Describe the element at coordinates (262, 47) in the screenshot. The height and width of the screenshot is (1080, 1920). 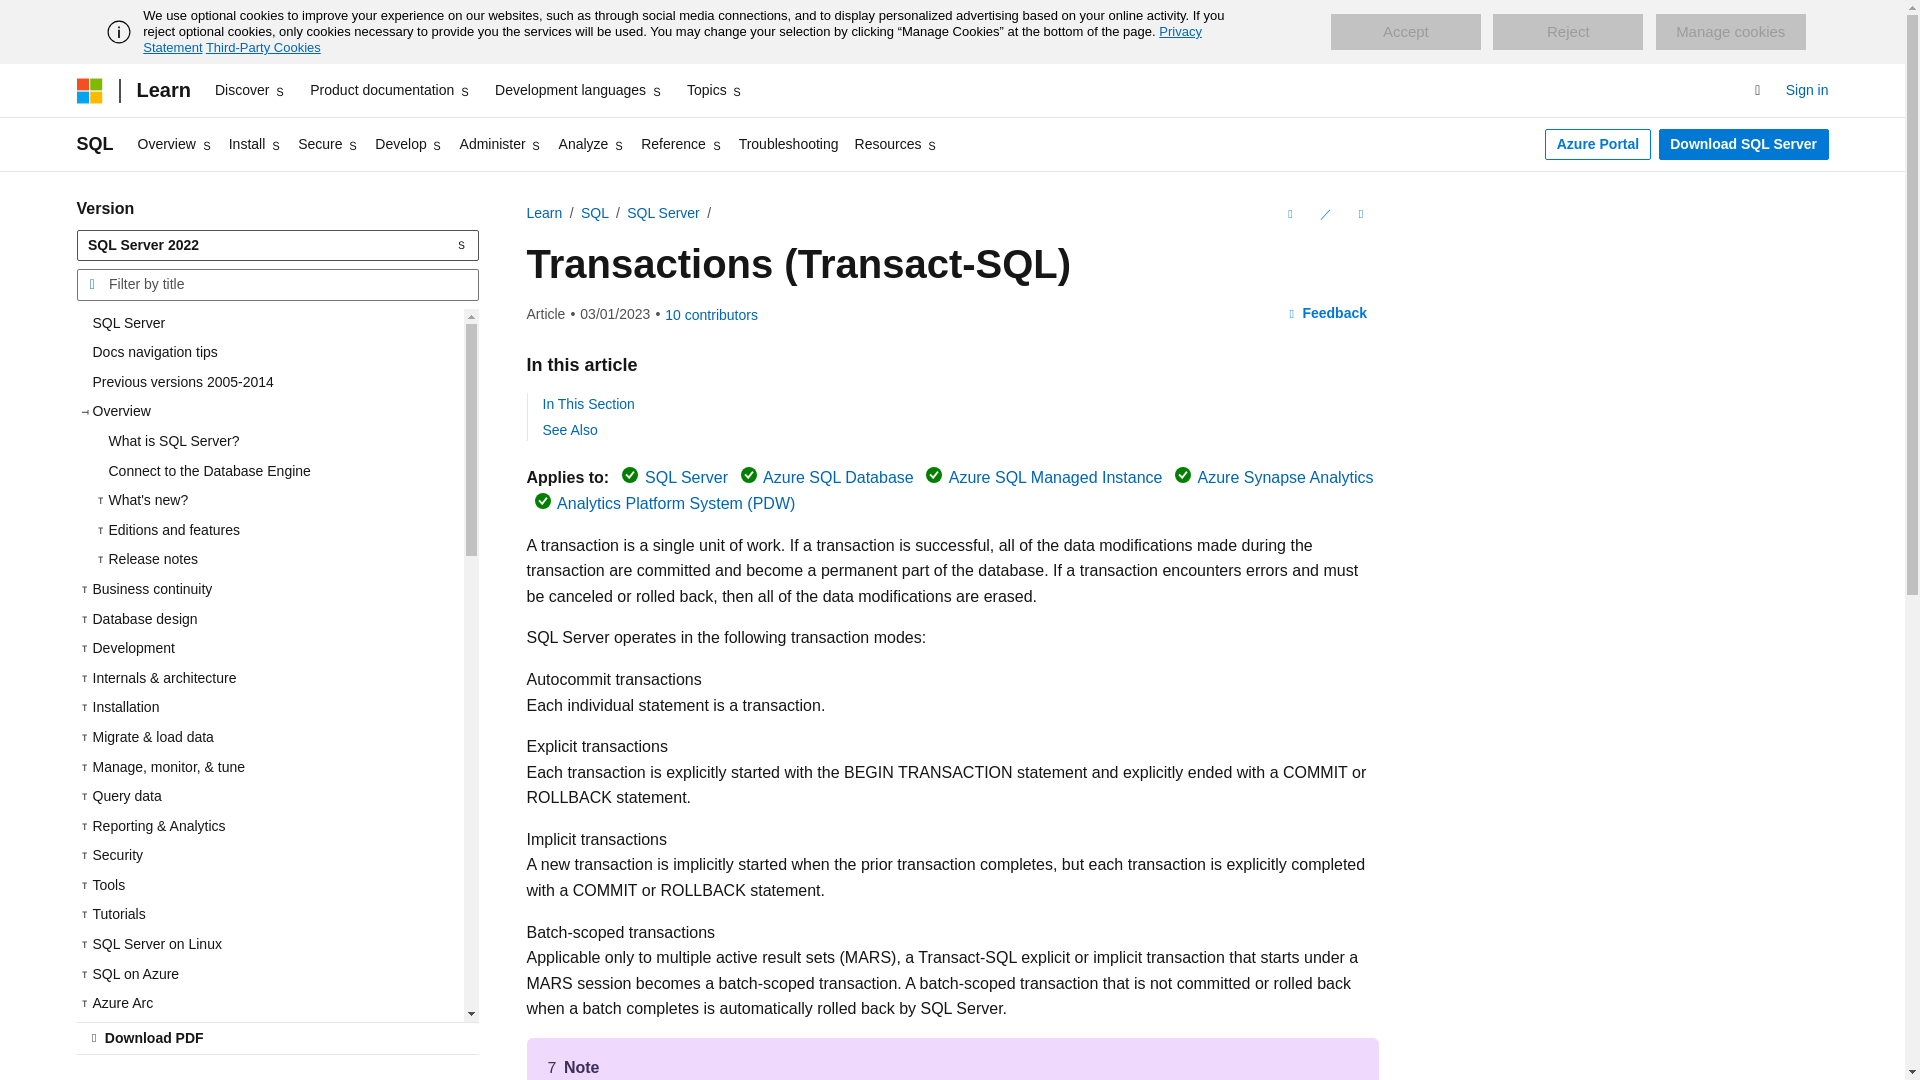
I see `Third-Party Cookies` at that location.